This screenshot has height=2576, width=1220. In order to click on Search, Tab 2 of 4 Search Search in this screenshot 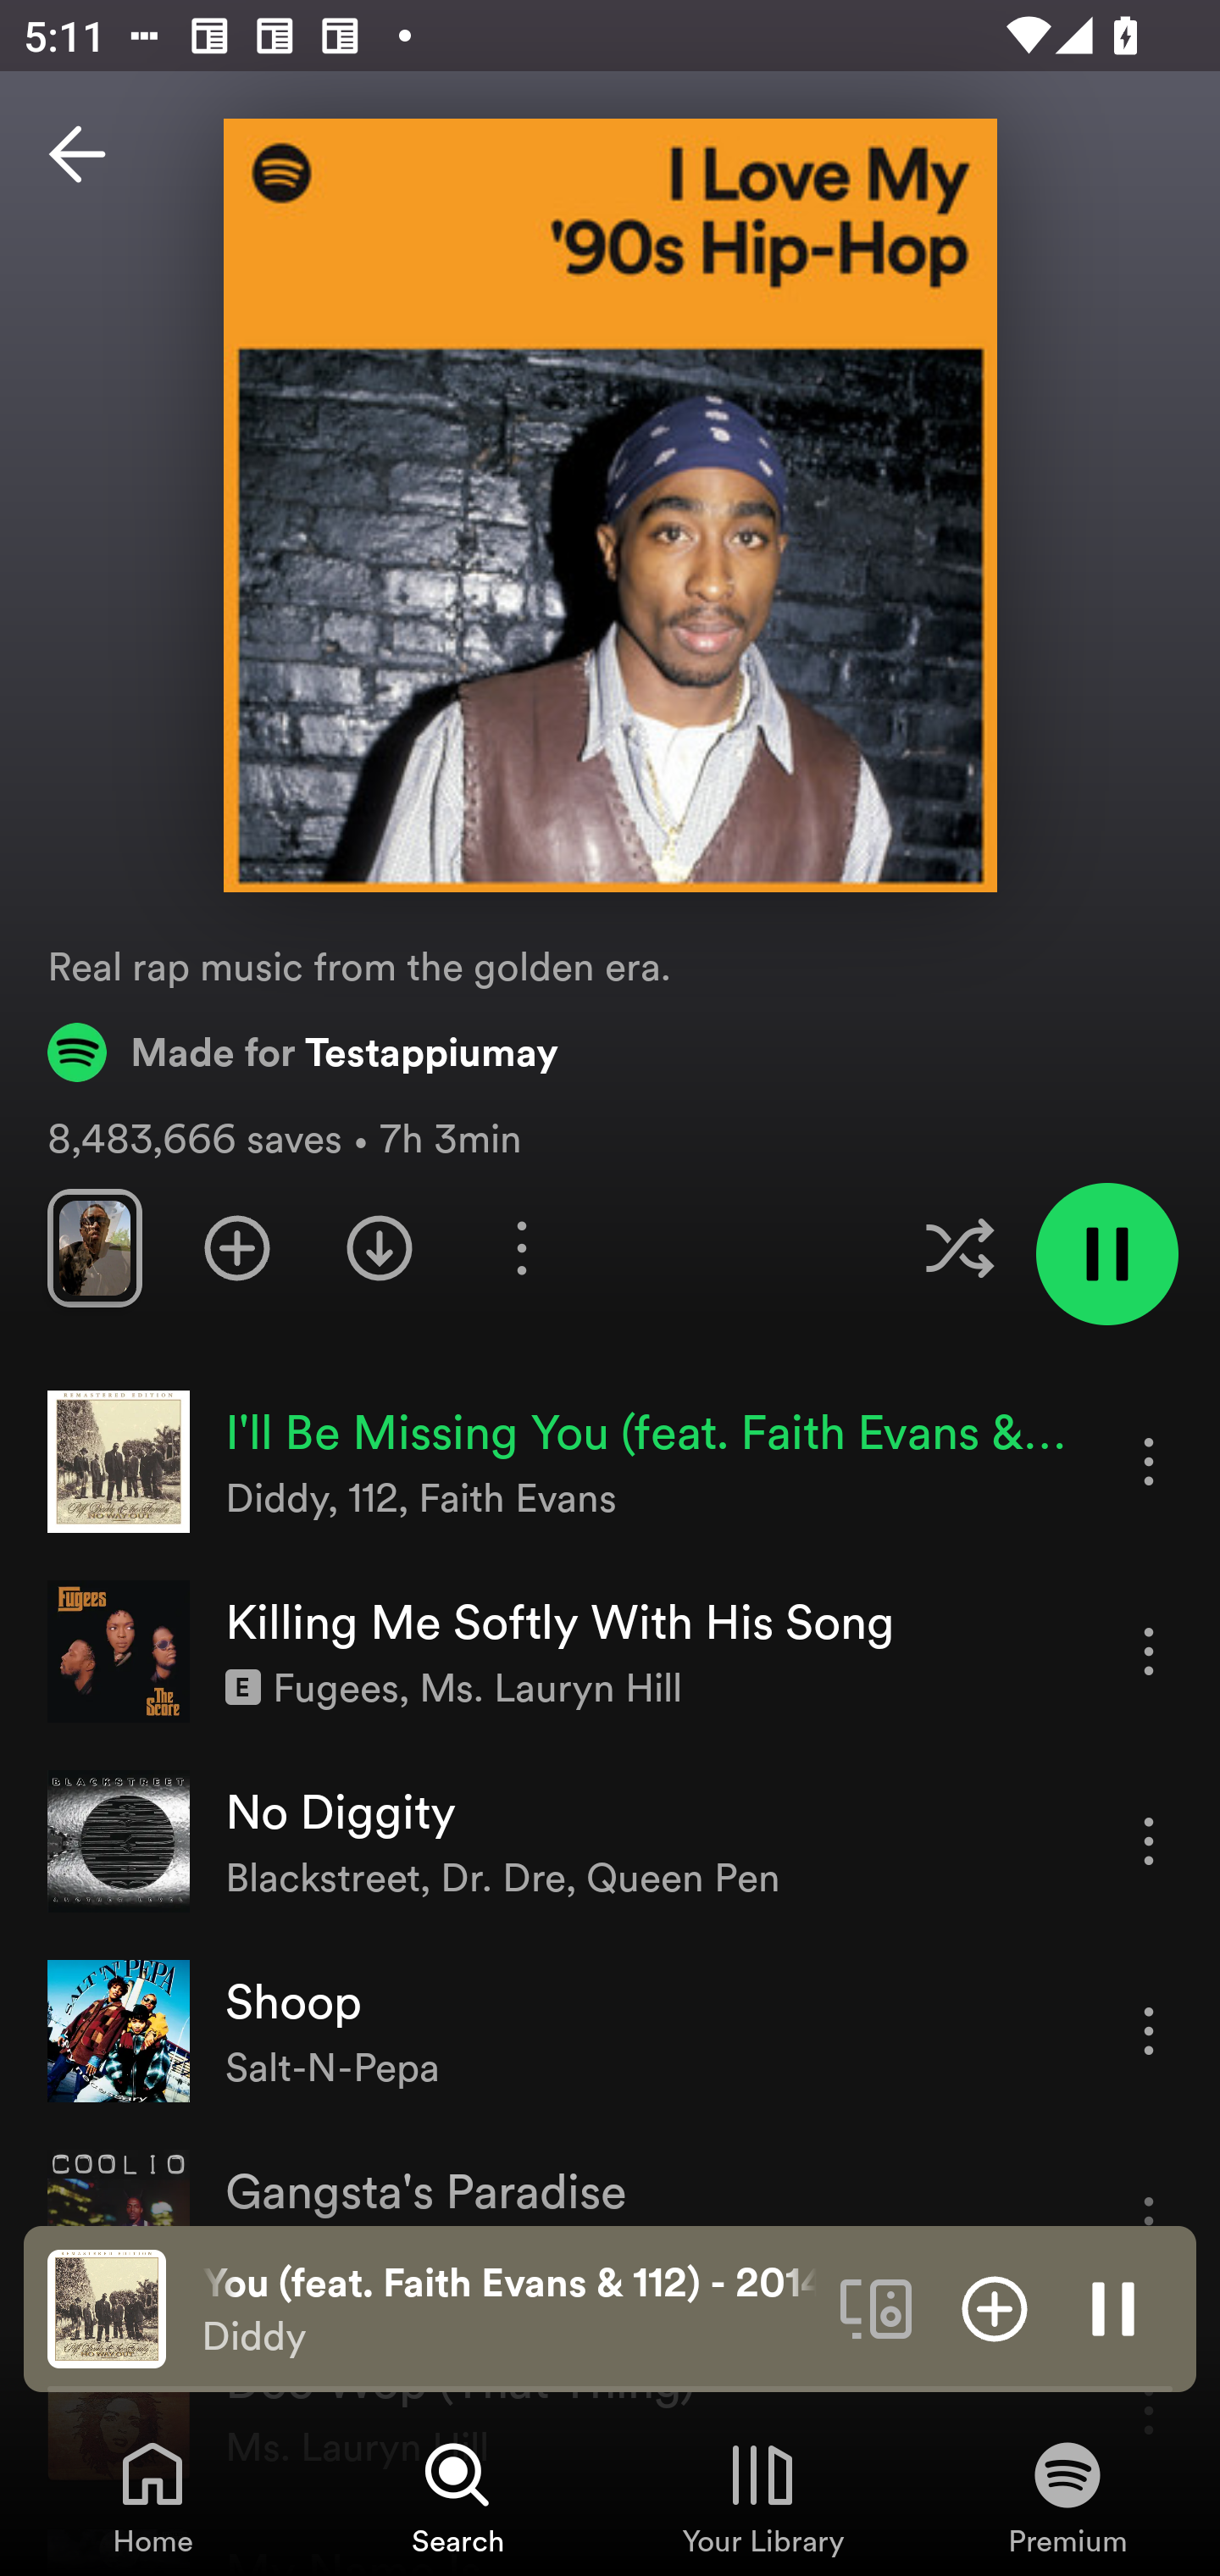, I will do `click(457, 2496)`.